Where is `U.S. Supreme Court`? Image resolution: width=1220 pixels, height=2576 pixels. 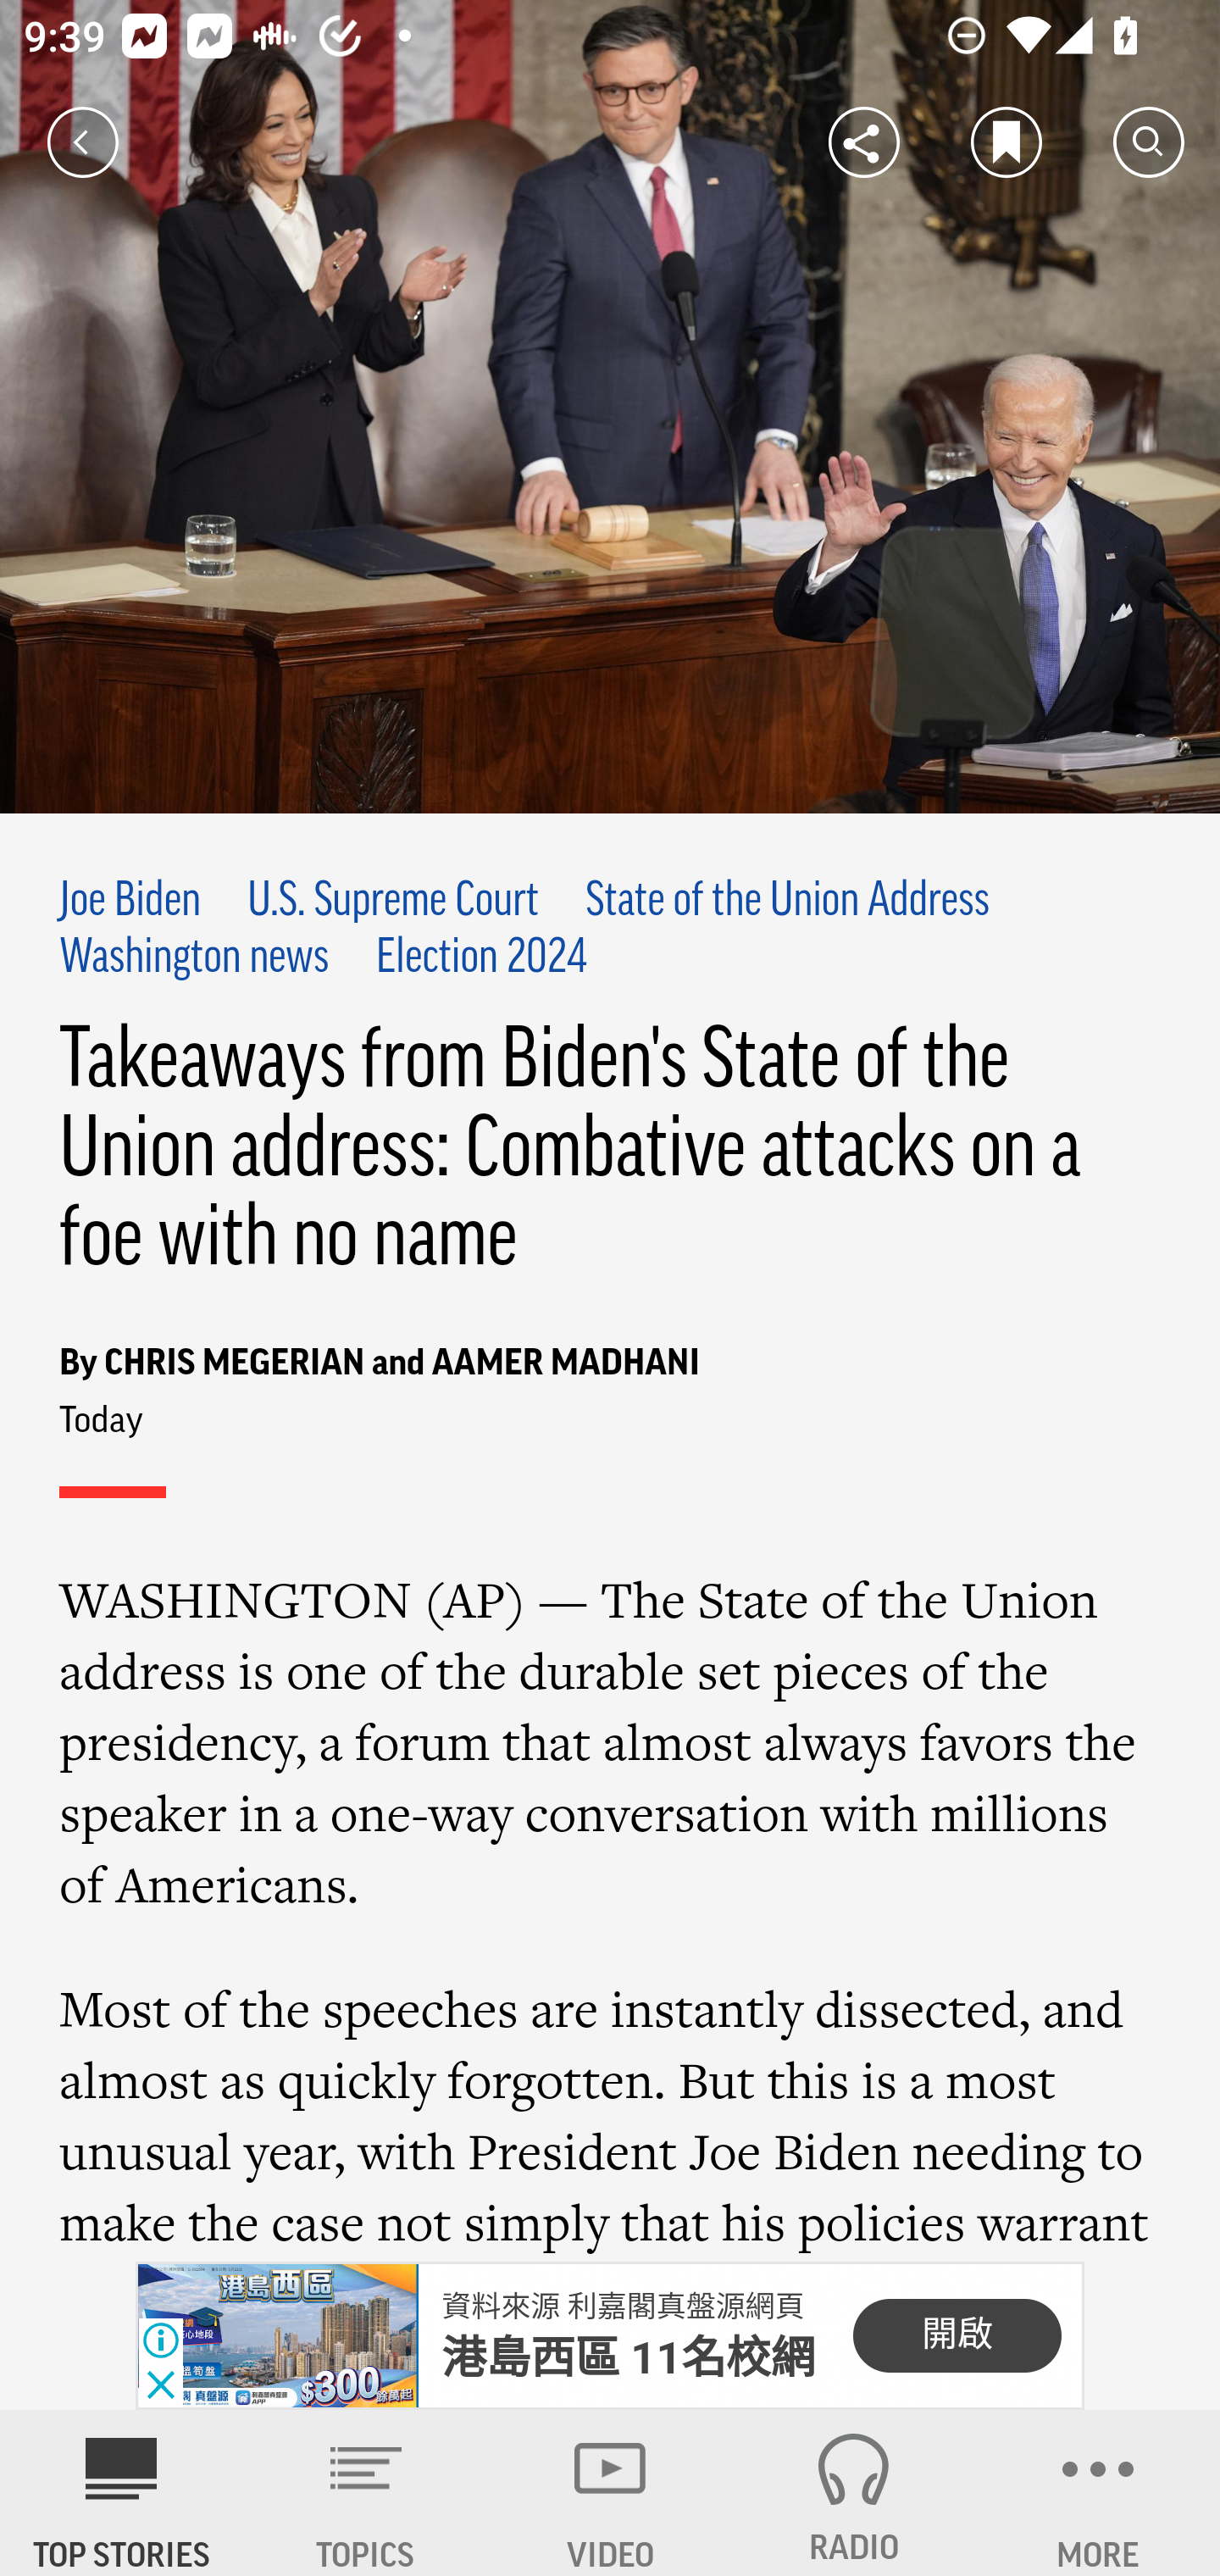
U.S. Supreme Court is located at coordinates (393, 902).